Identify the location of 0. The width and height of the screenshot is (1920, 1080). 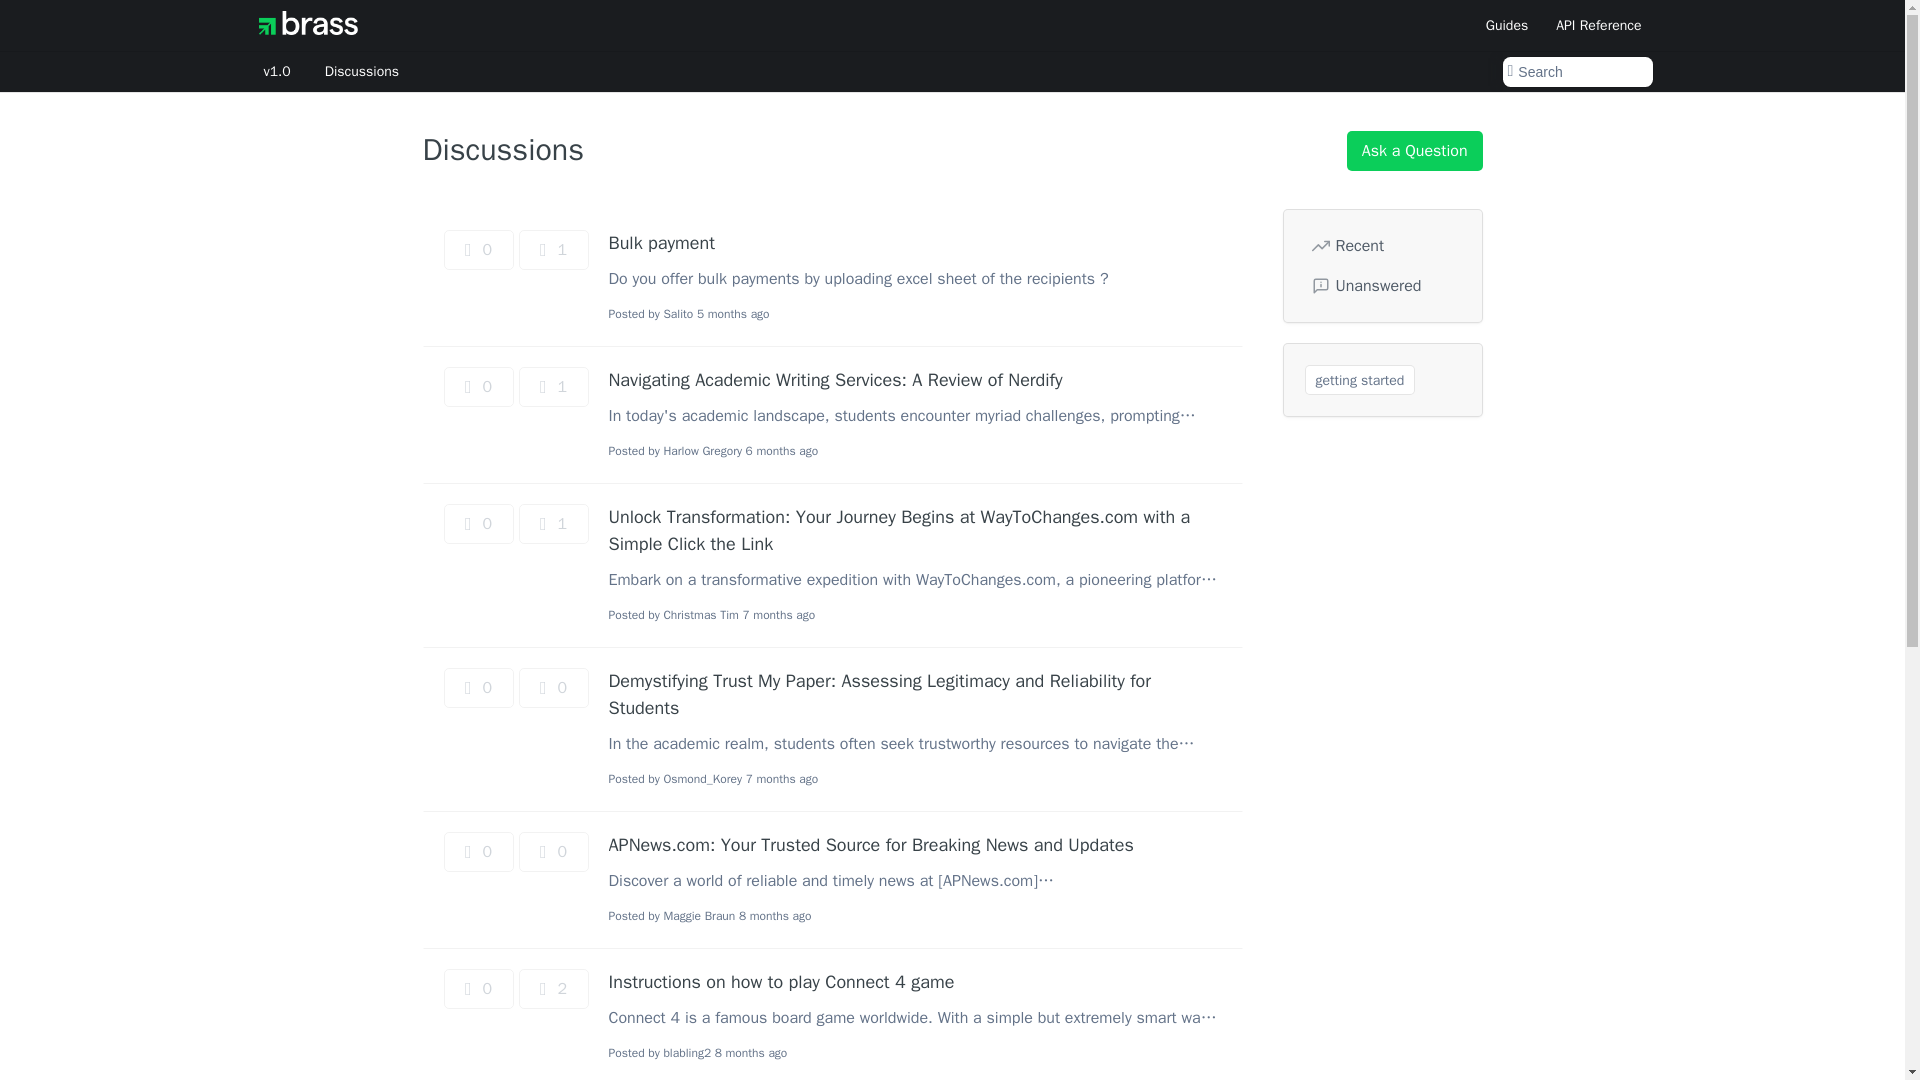
(552, 688).